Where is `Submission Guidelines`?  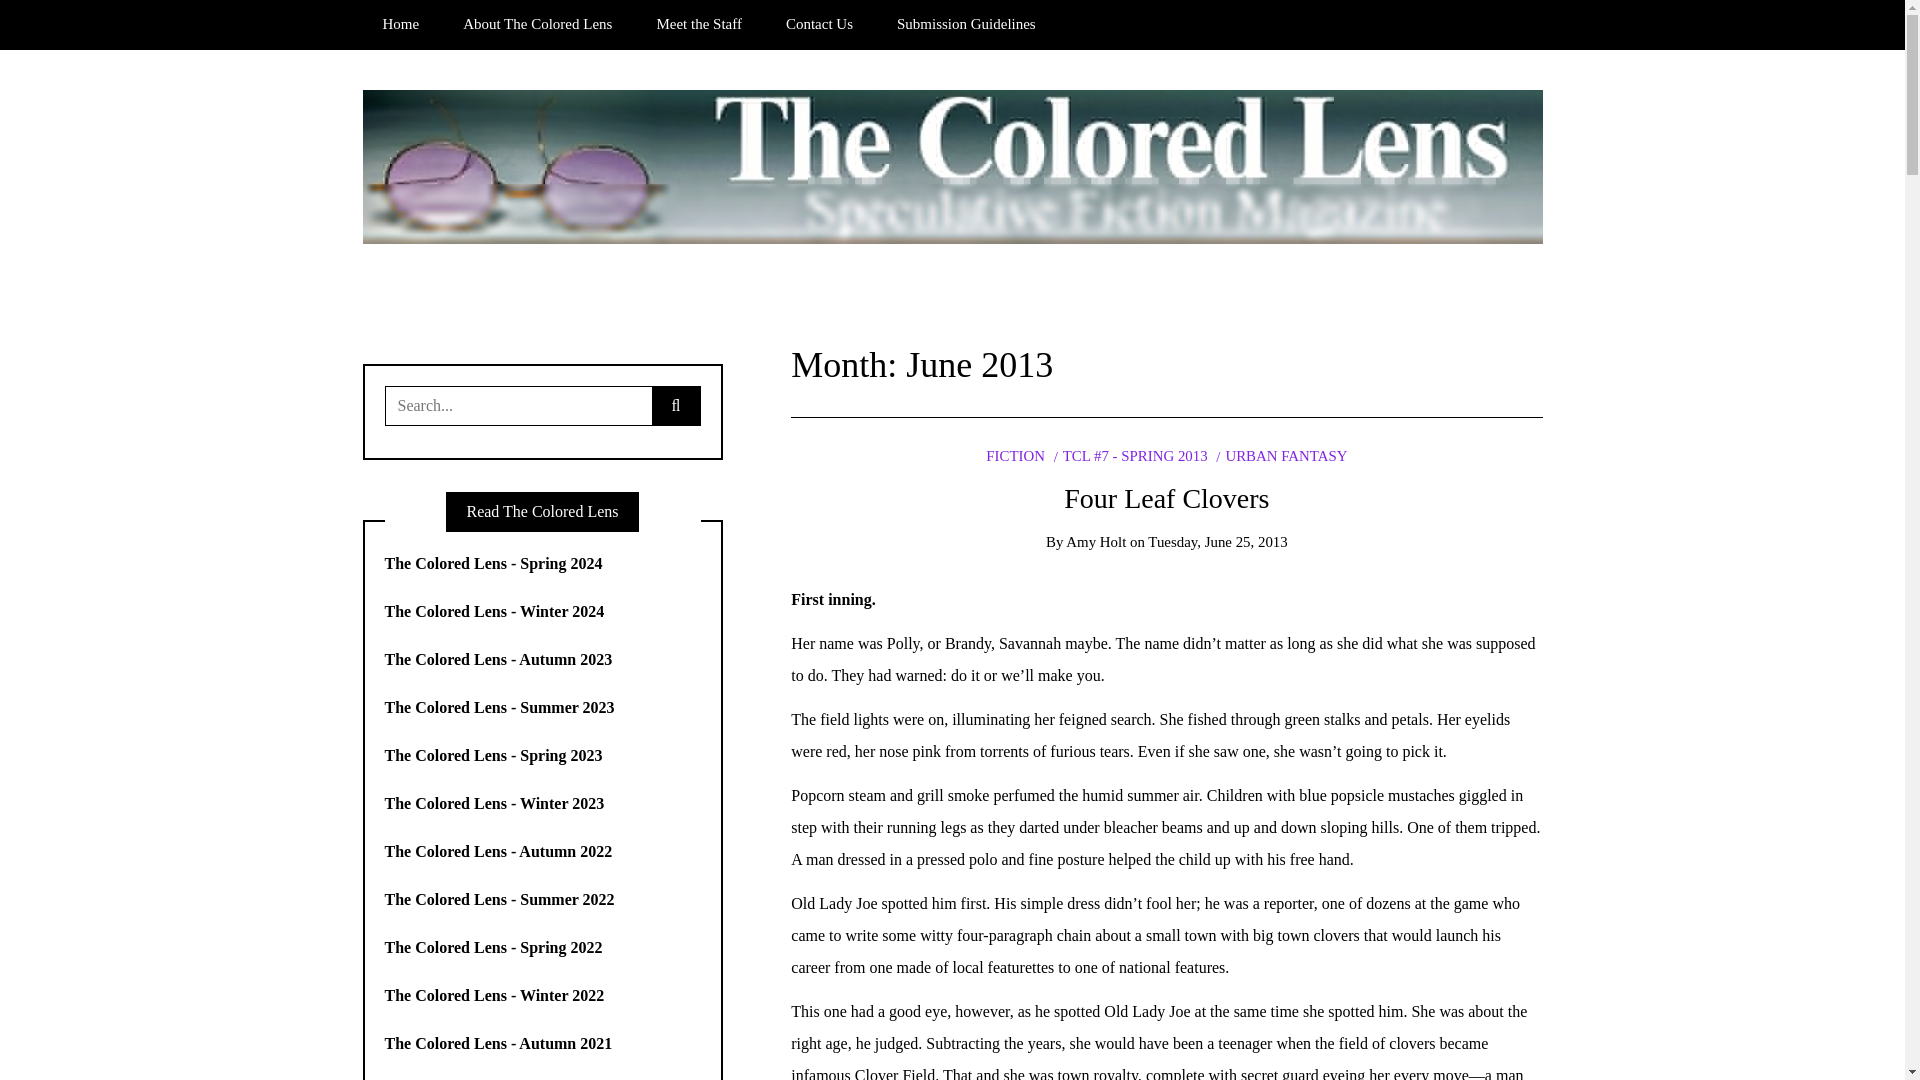 Submission Guidelines is located at coordinates (966, 24).